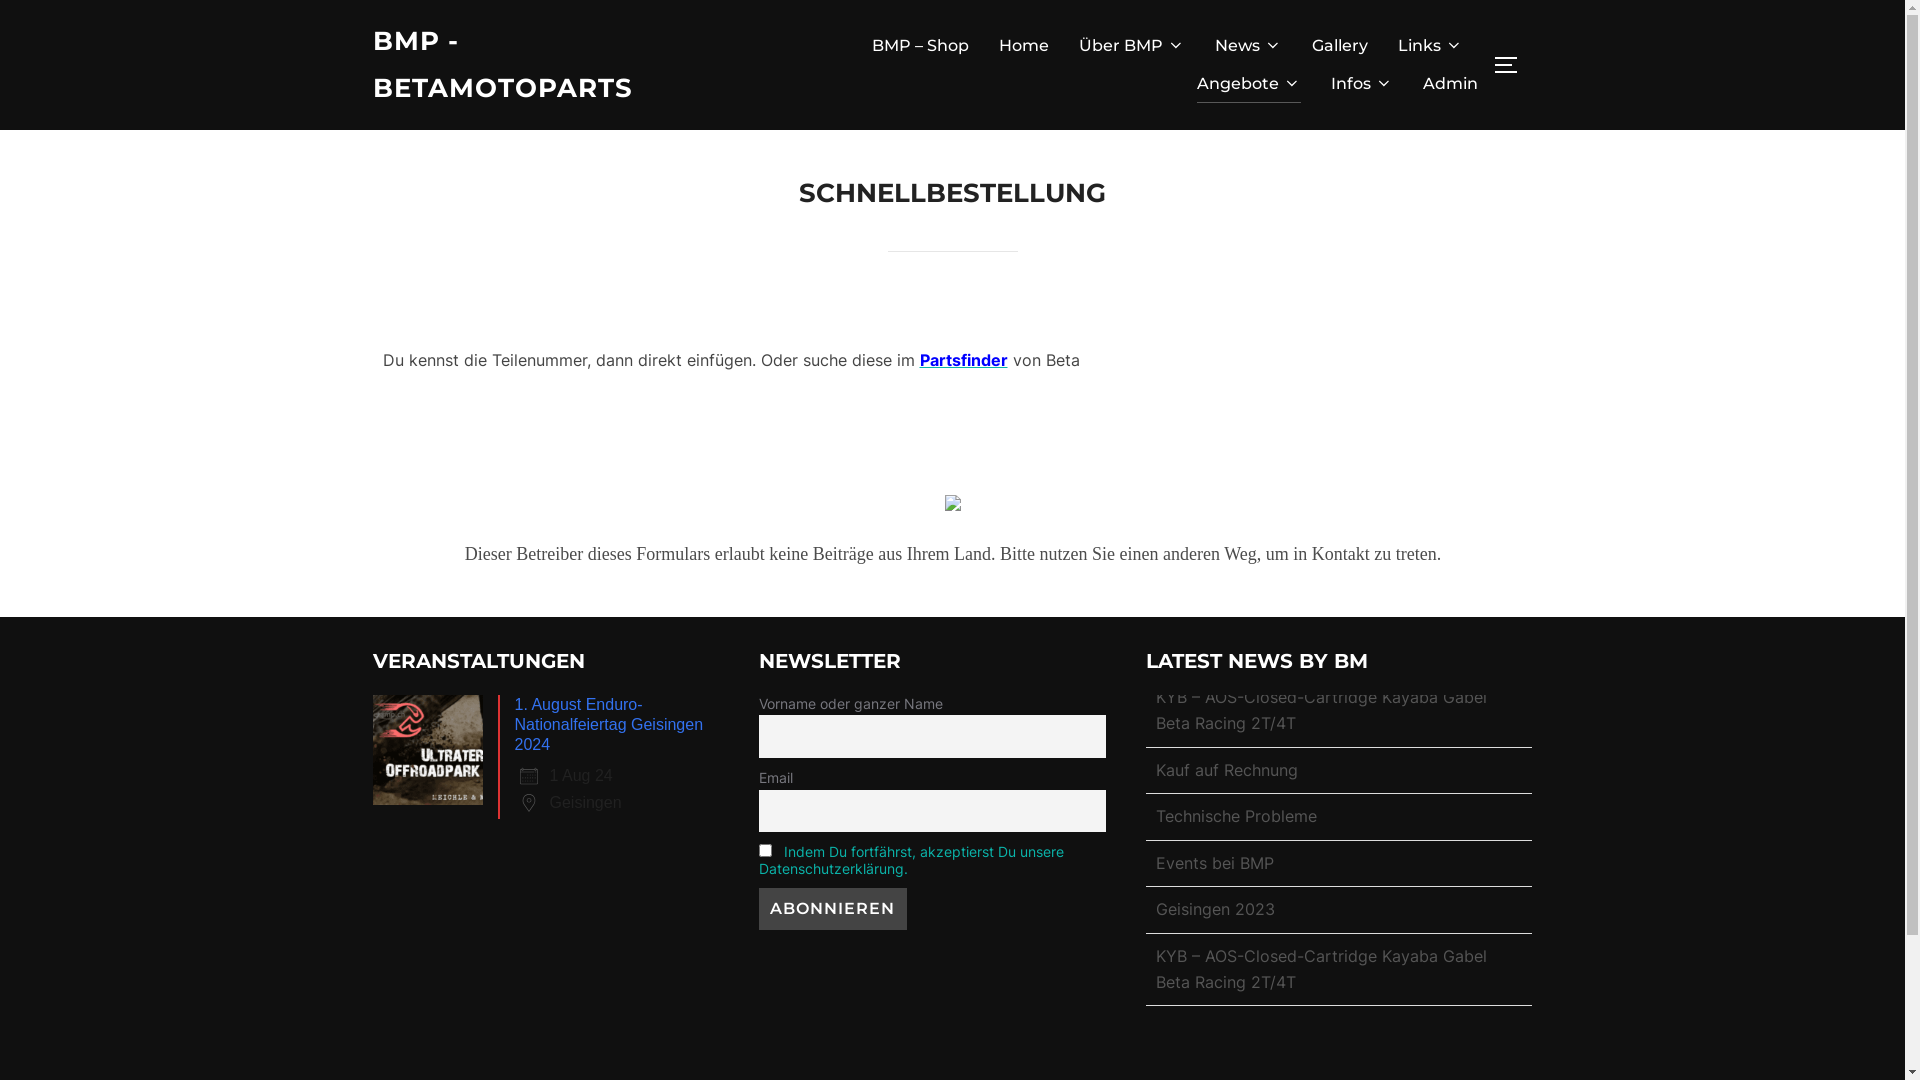 The height and width of the screenshot is (1080, 1920). I want to click on 1. August Enduro-Nationalfeiertag Geisingen 2024, so click(608, 724).